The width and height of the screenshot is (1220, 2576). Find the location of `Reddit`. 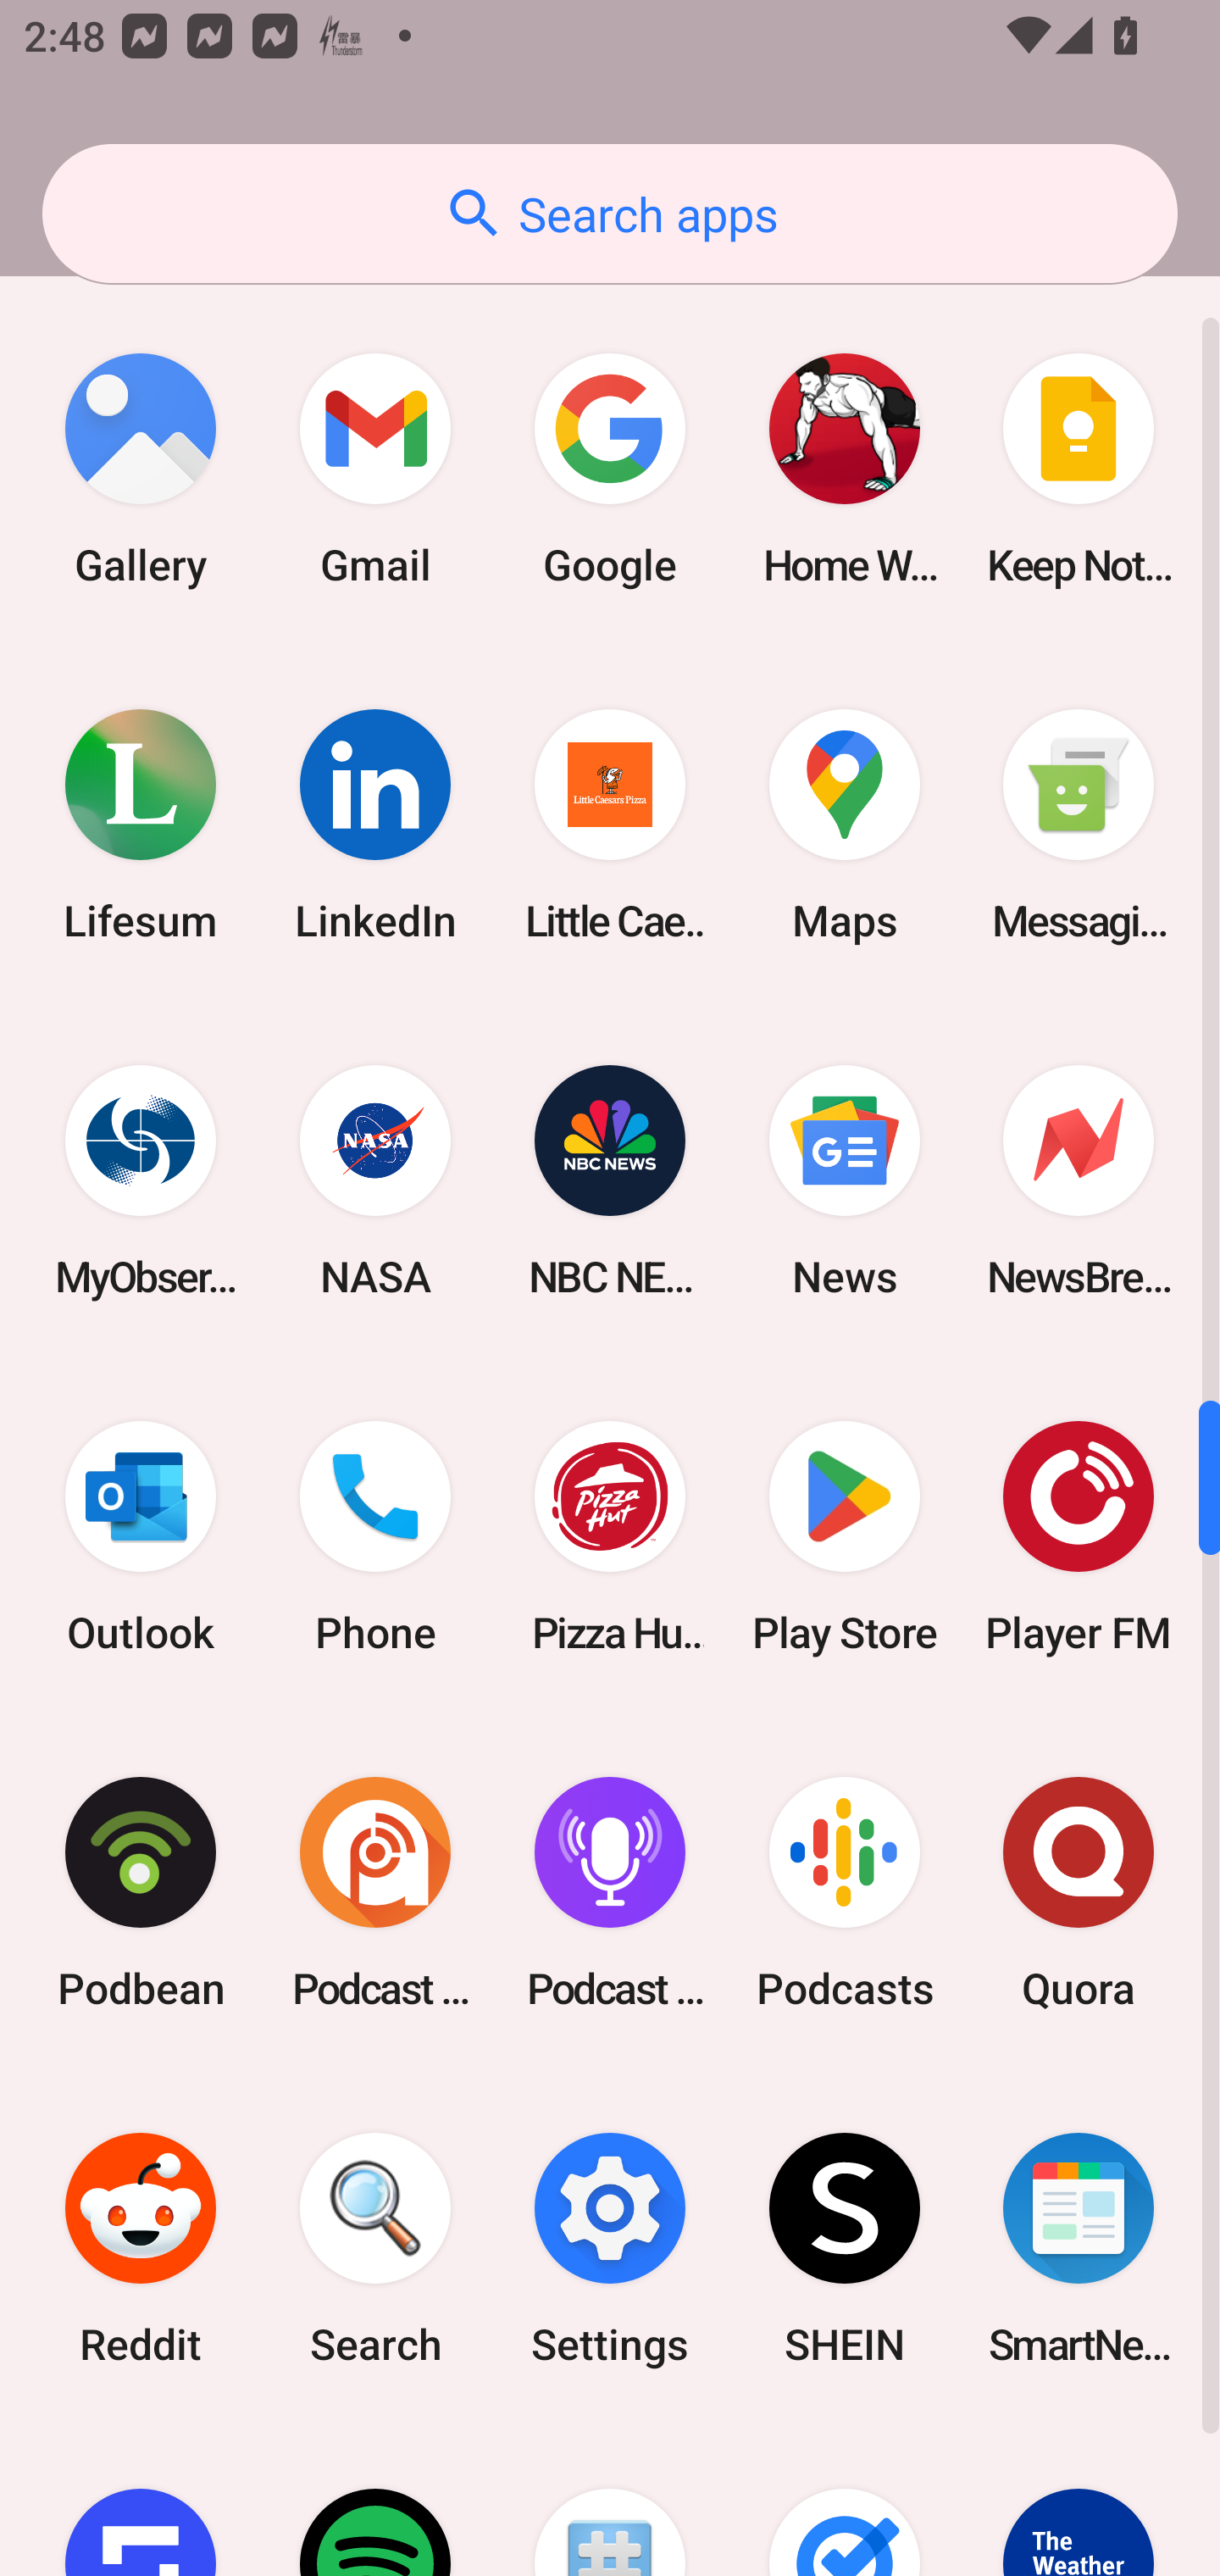

Reddit is located at coordinates (141, 2249).